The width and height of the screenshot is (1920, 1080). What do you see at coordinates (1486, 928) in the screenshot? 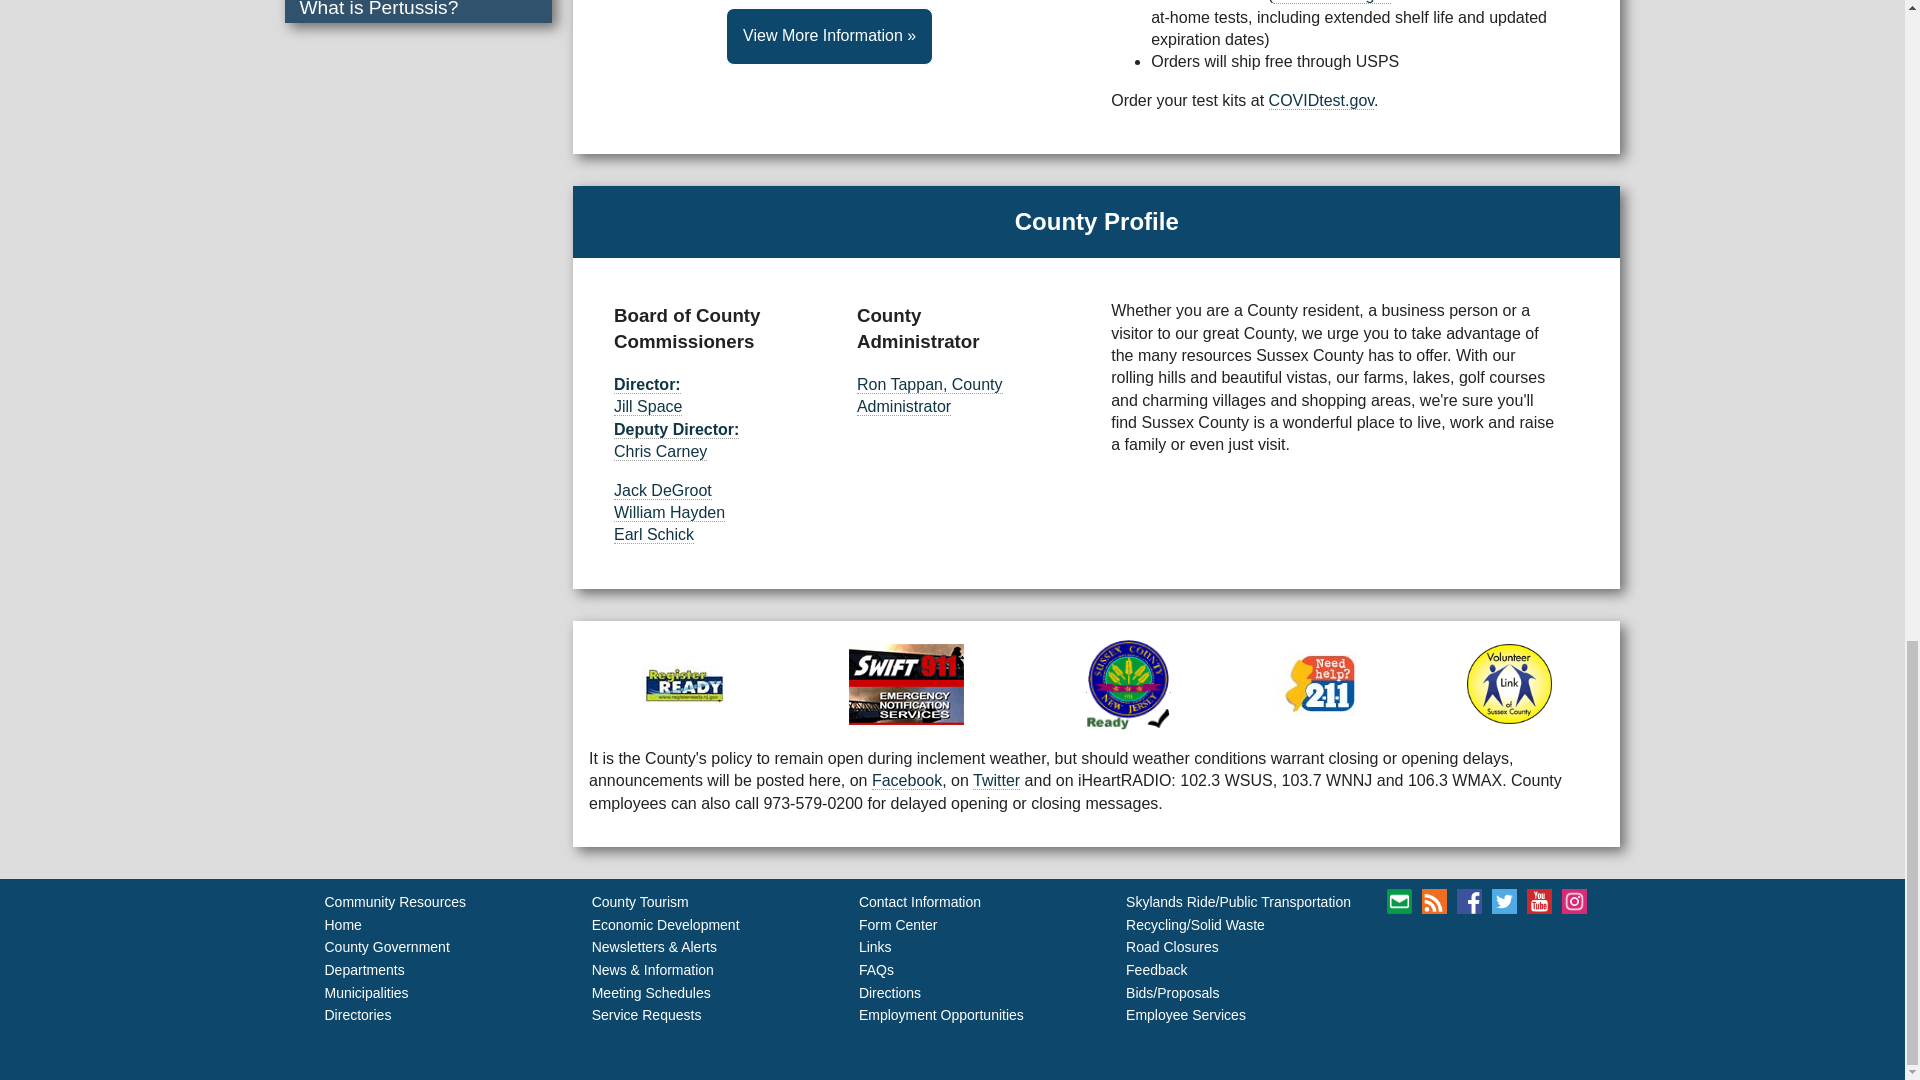
I see `Visit our Facebook page` at bounding box center [1486, 928].